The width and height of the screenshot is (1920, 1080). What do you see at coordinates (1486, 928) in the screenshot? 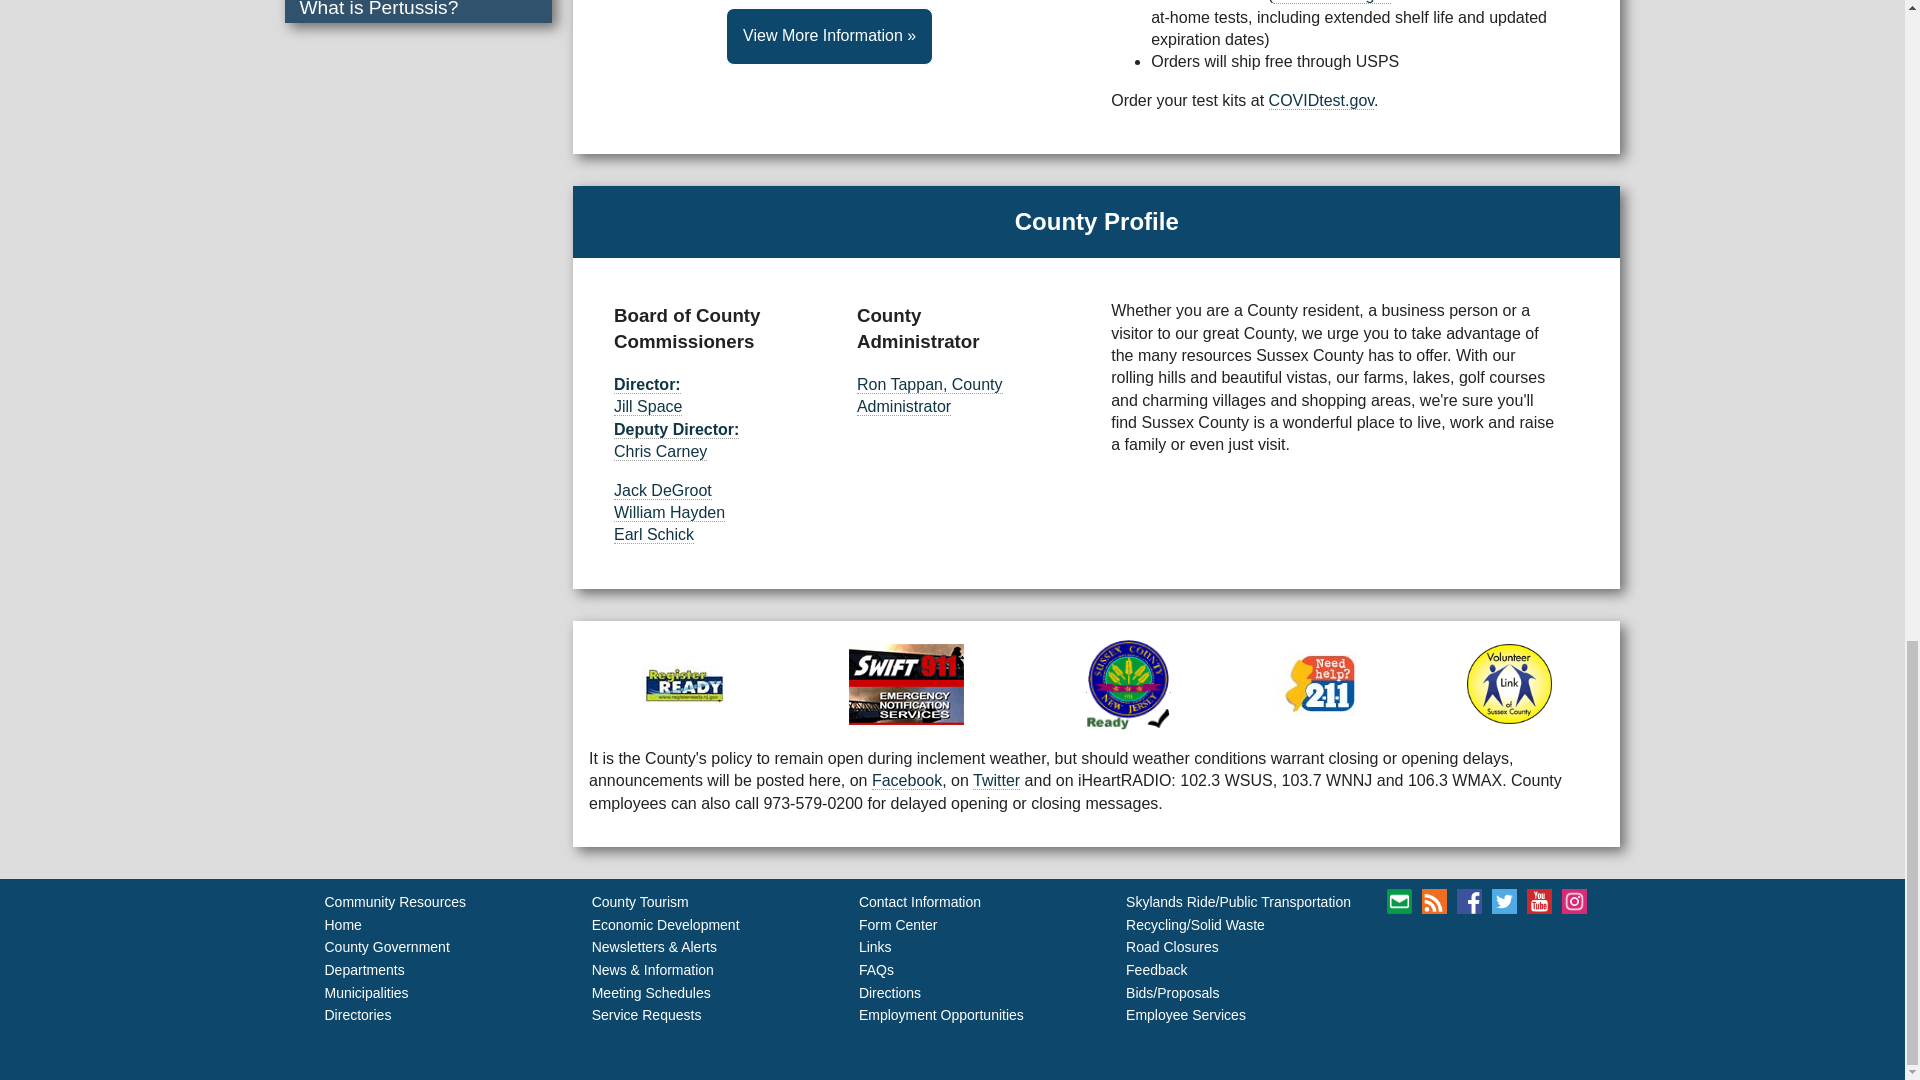
I see `Visit our Facebook page` at bounding box center [1486, 928].